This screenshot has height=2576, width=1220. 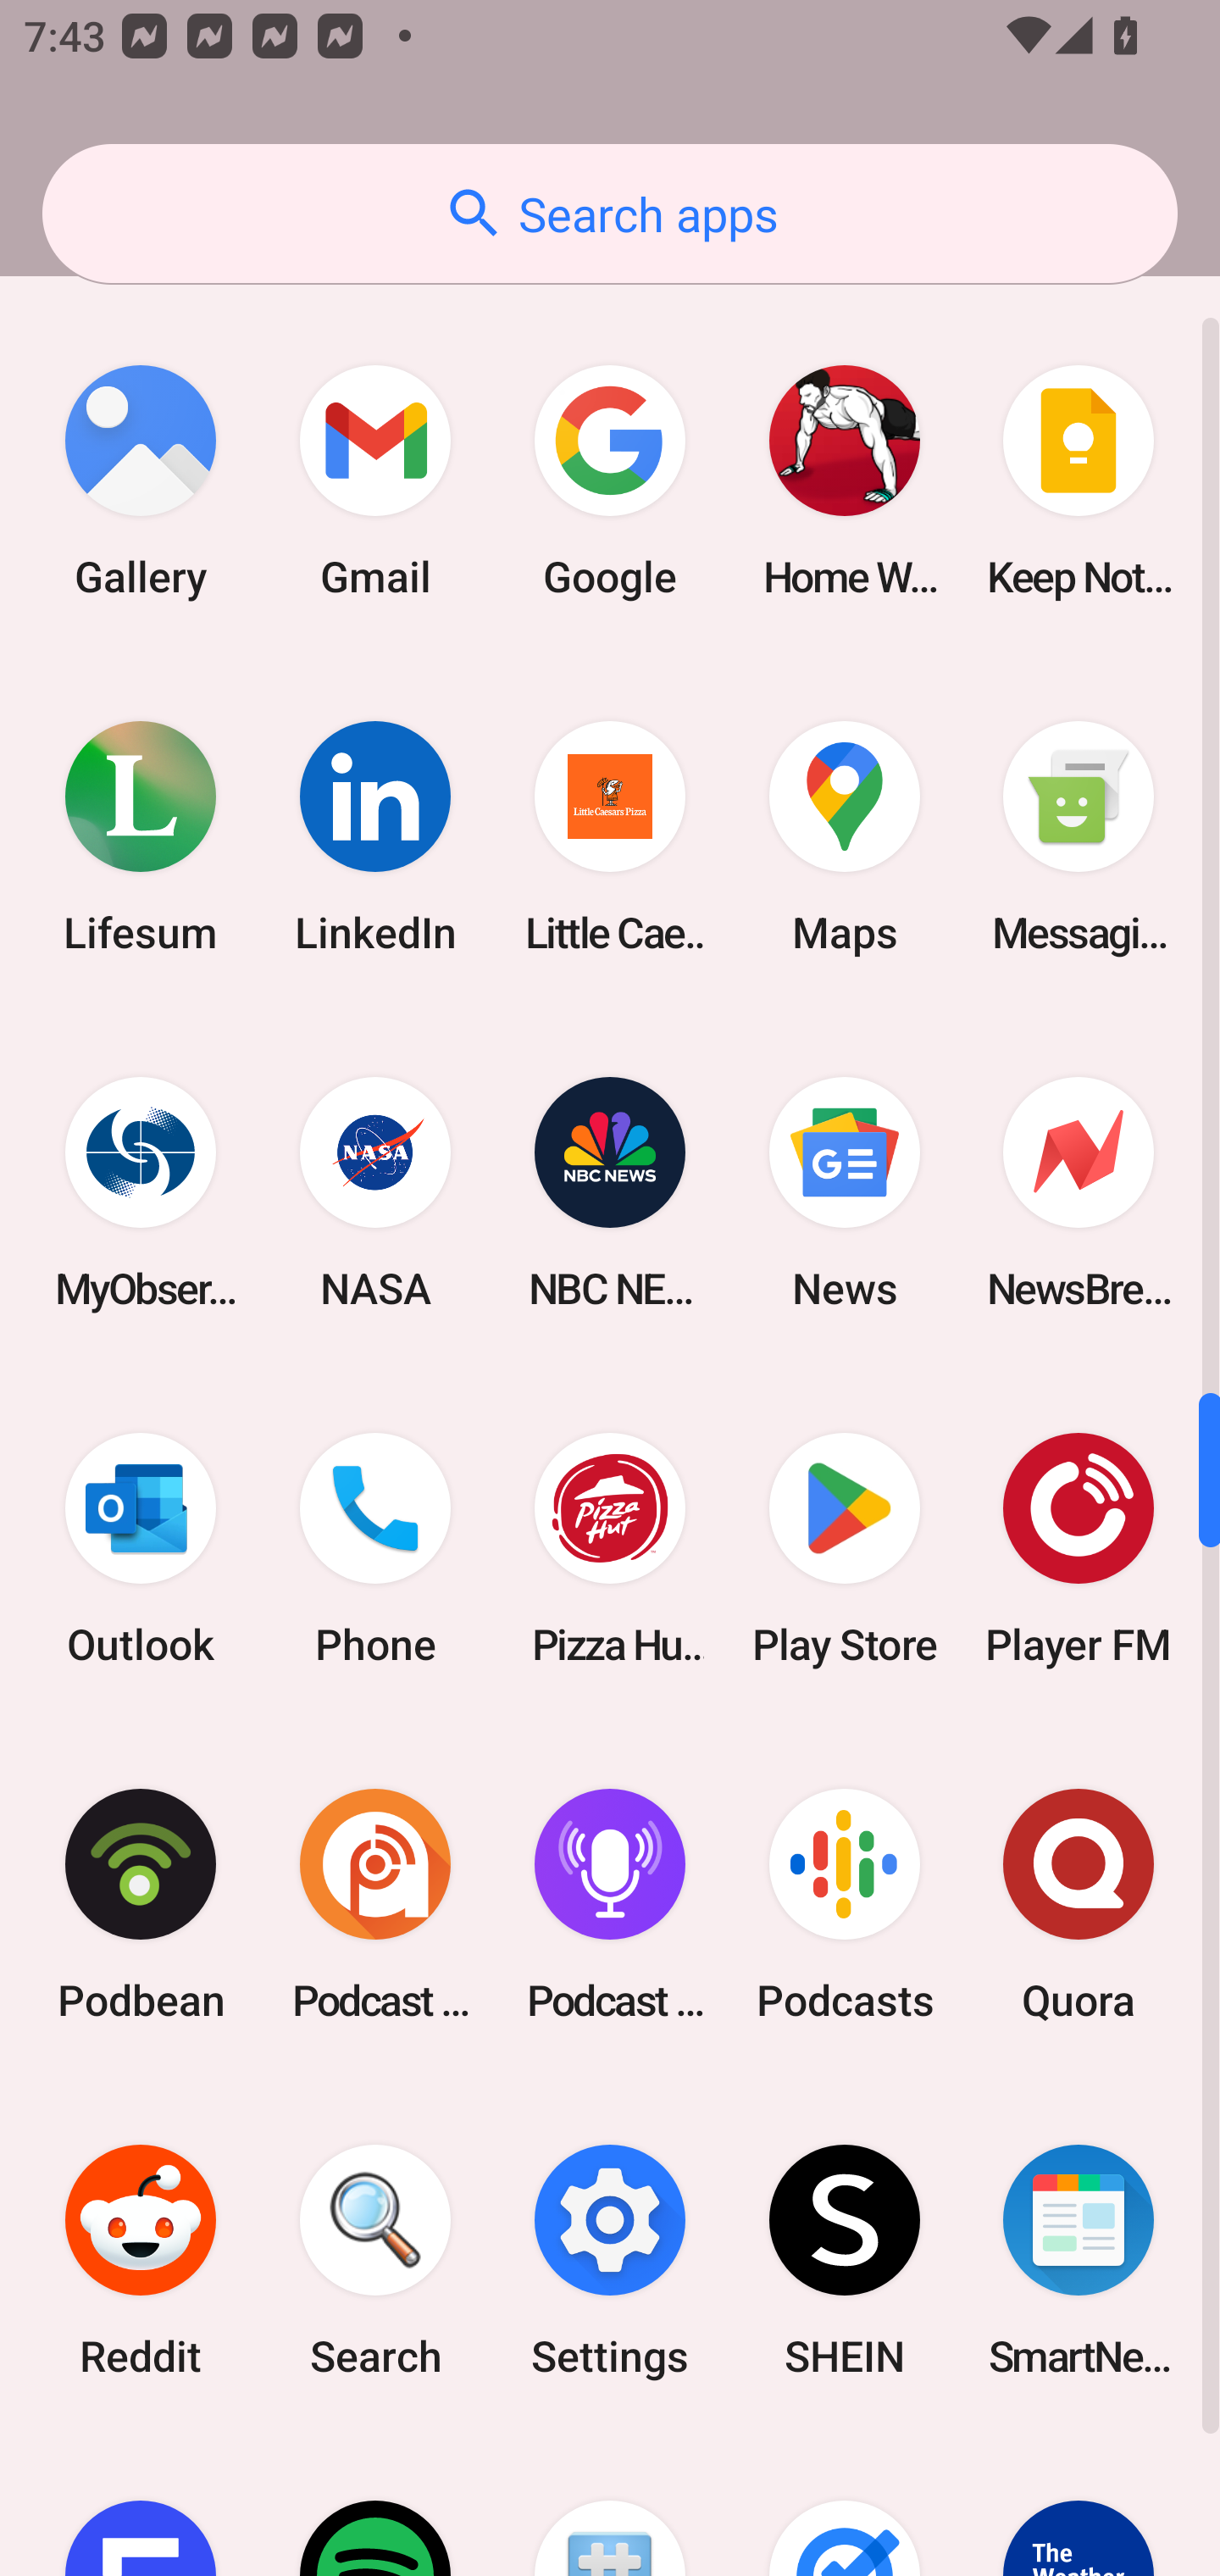 What do you see at coordinates (610, 1905) in the screenshot?
I see `Podcast Player` at bounding box center [610, 1905].